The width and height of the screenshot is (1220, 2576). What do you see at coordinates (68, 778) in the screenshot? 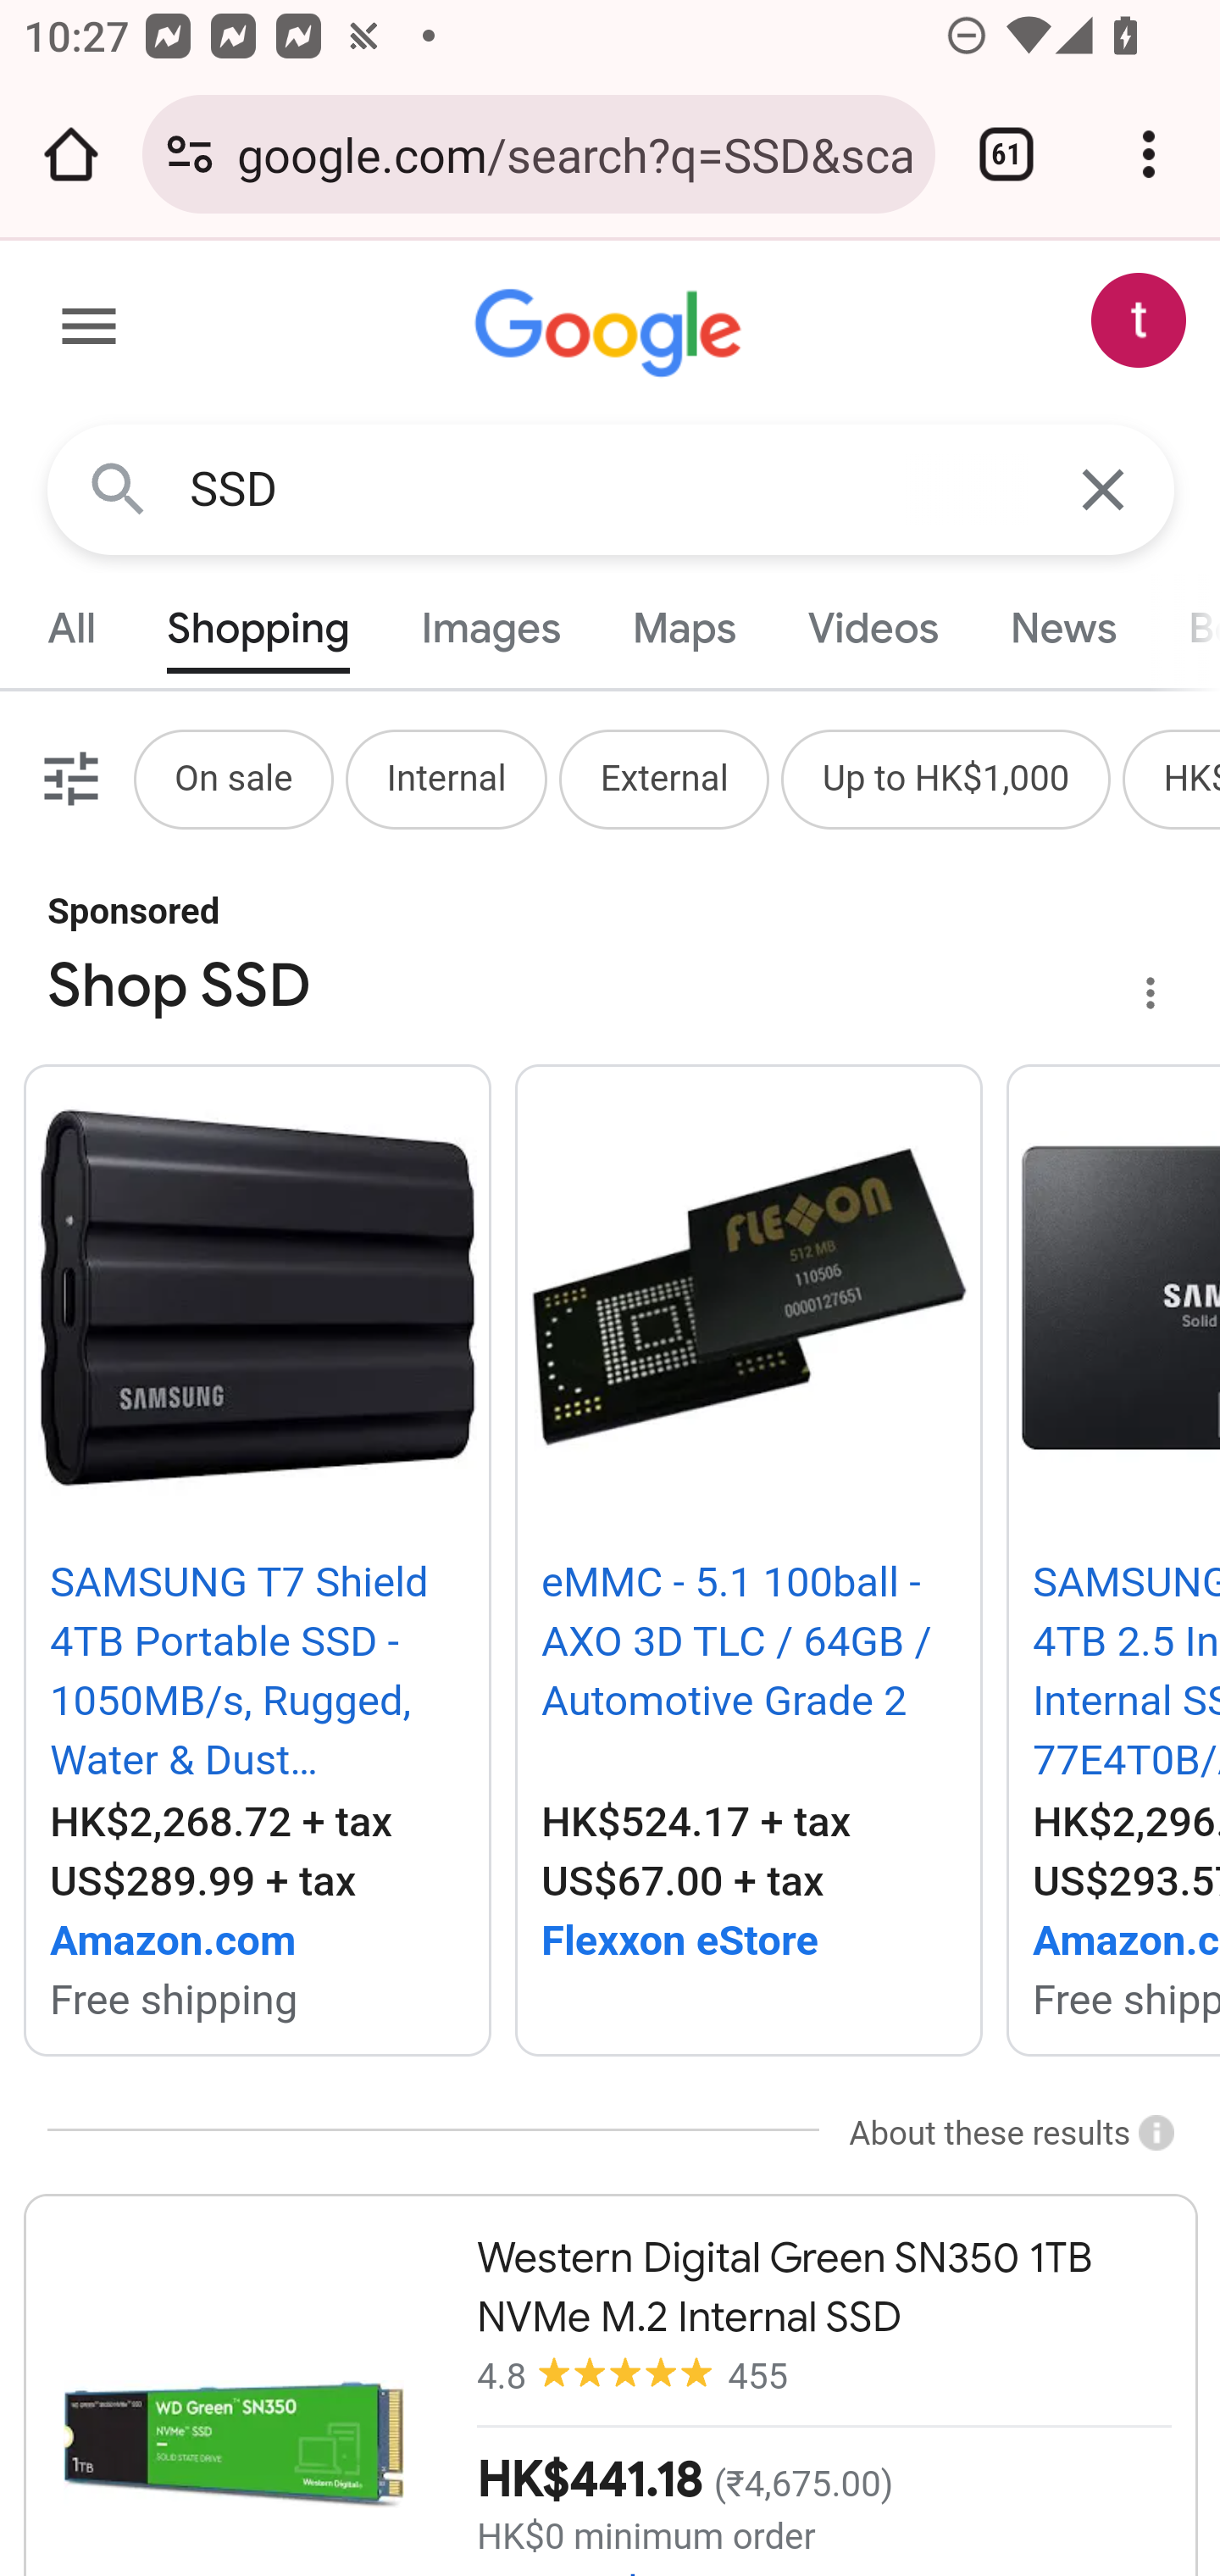
I see `Filters.0 filters applied.` at bounding box center [68, 778].